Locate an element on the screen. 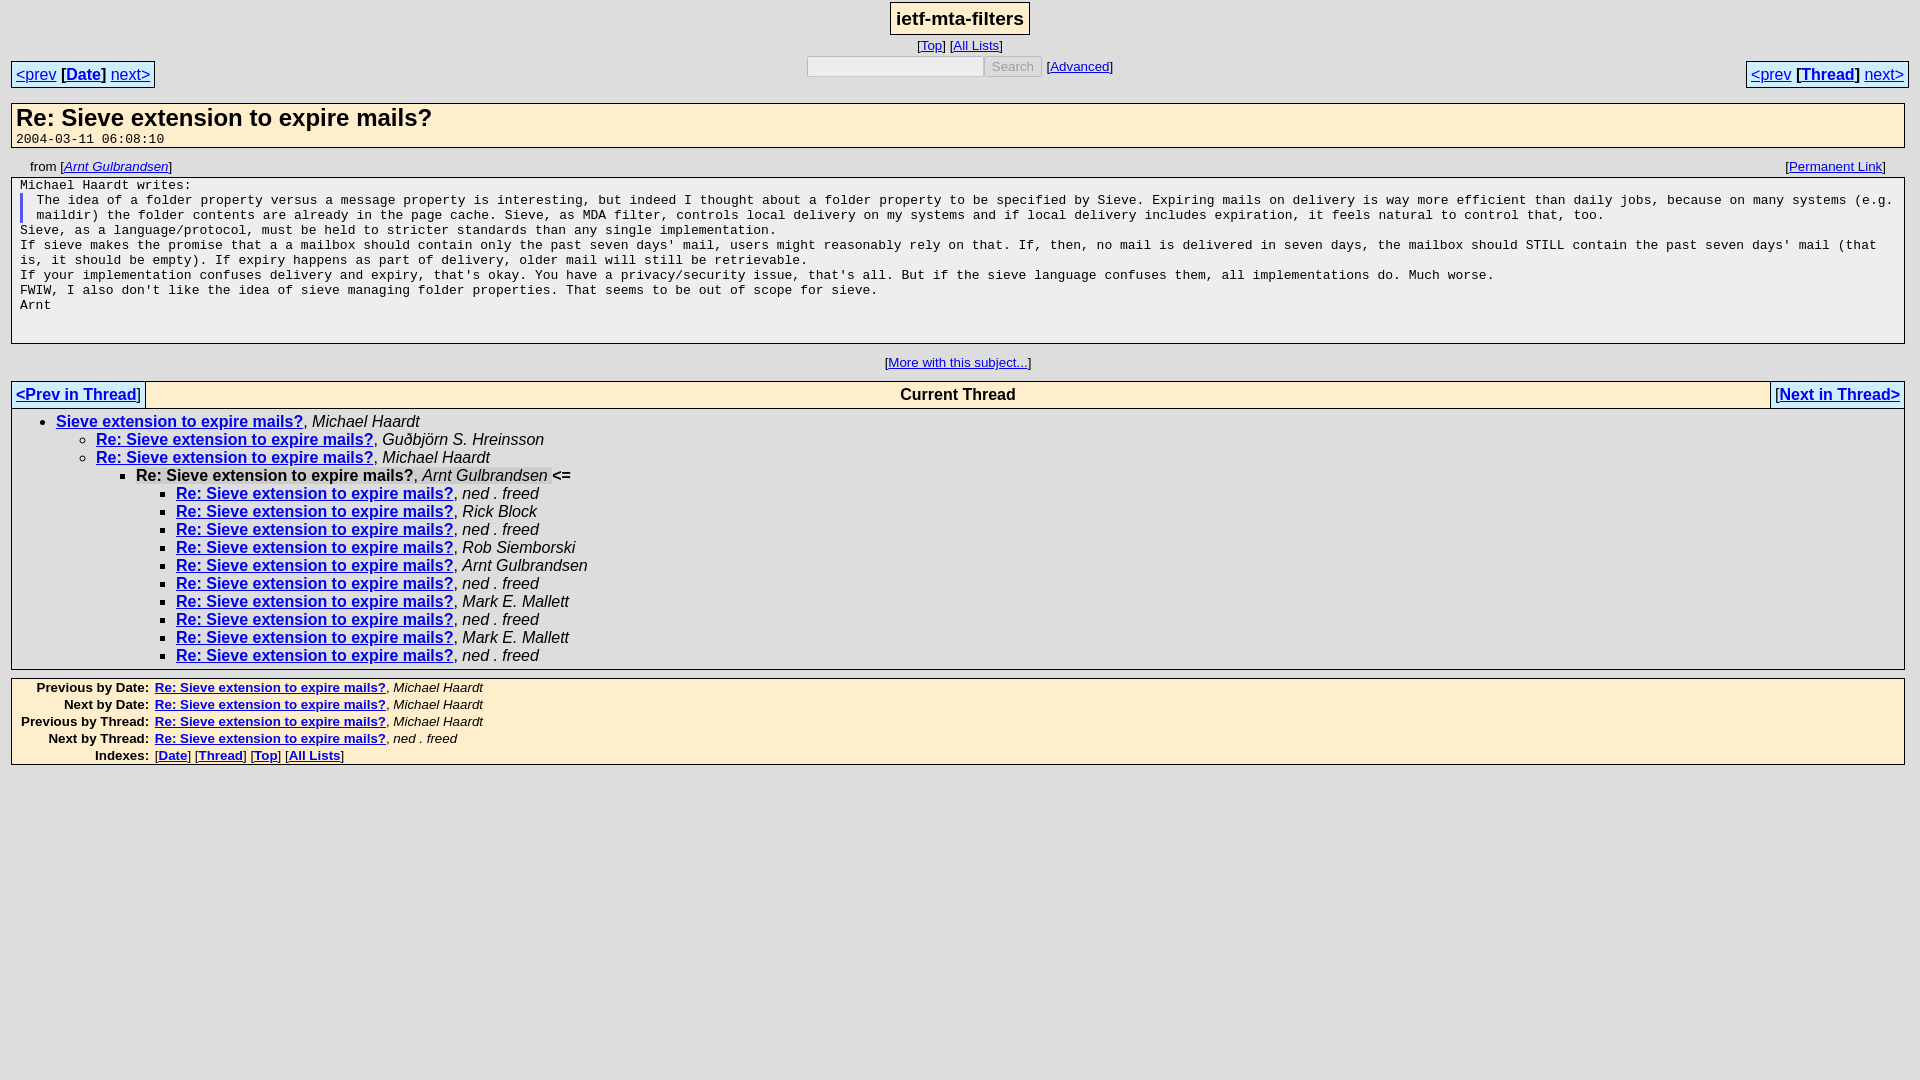 The width and height of the screenshot is (1920, 1080). Re: Sieve extension to expire mails? is located at coordinates (314, 493).